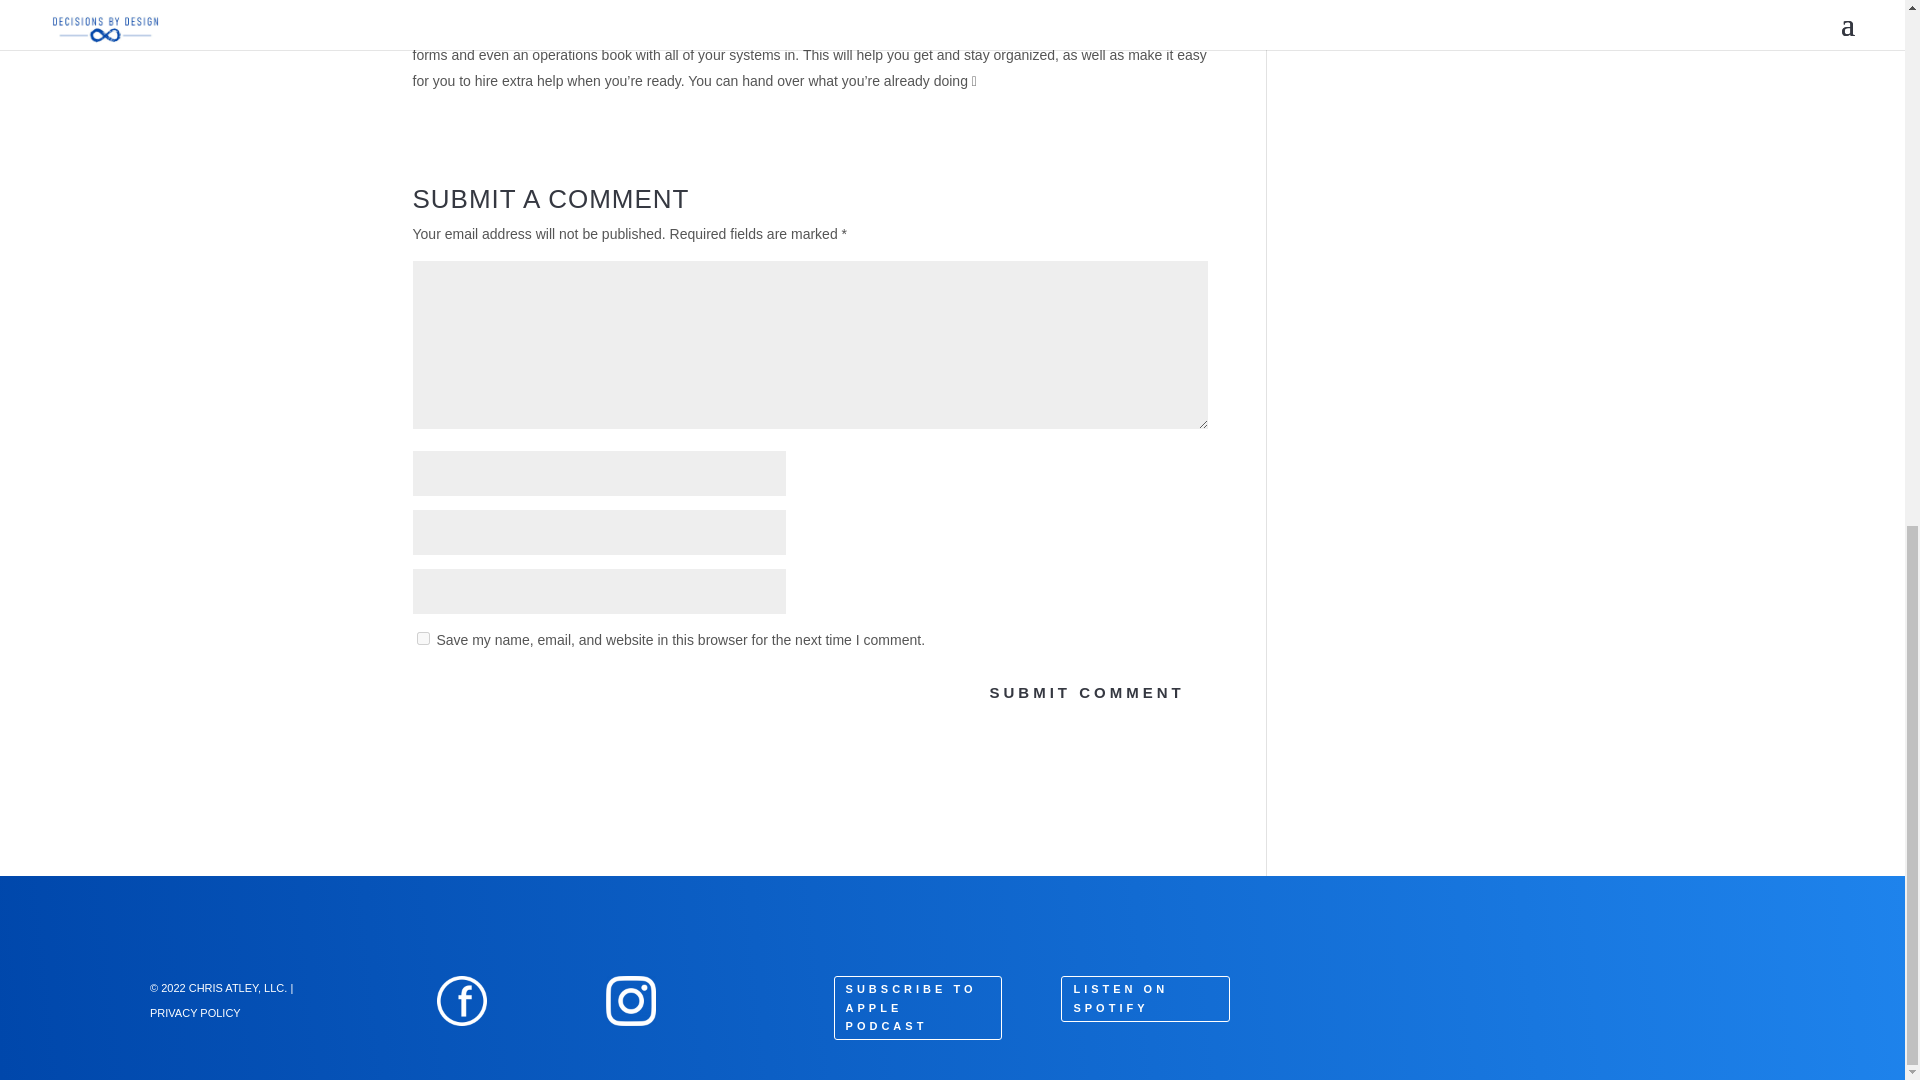  I want to click on SUBSCRIBE TO APPLE PODCAST, so click(918, 1008).